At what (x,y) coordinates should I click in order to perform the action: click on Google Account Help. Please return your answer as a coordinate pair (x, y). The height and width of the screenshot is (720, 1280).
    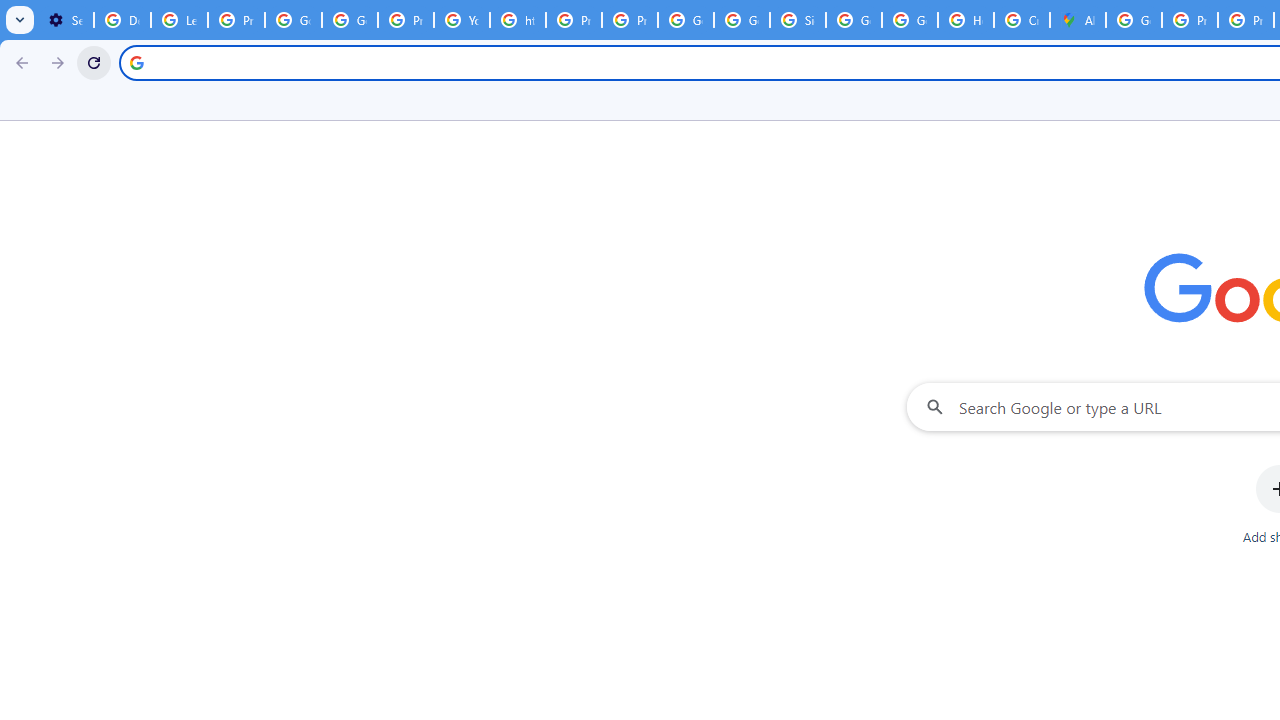
    Looking at the image, I should click on (294, 20).